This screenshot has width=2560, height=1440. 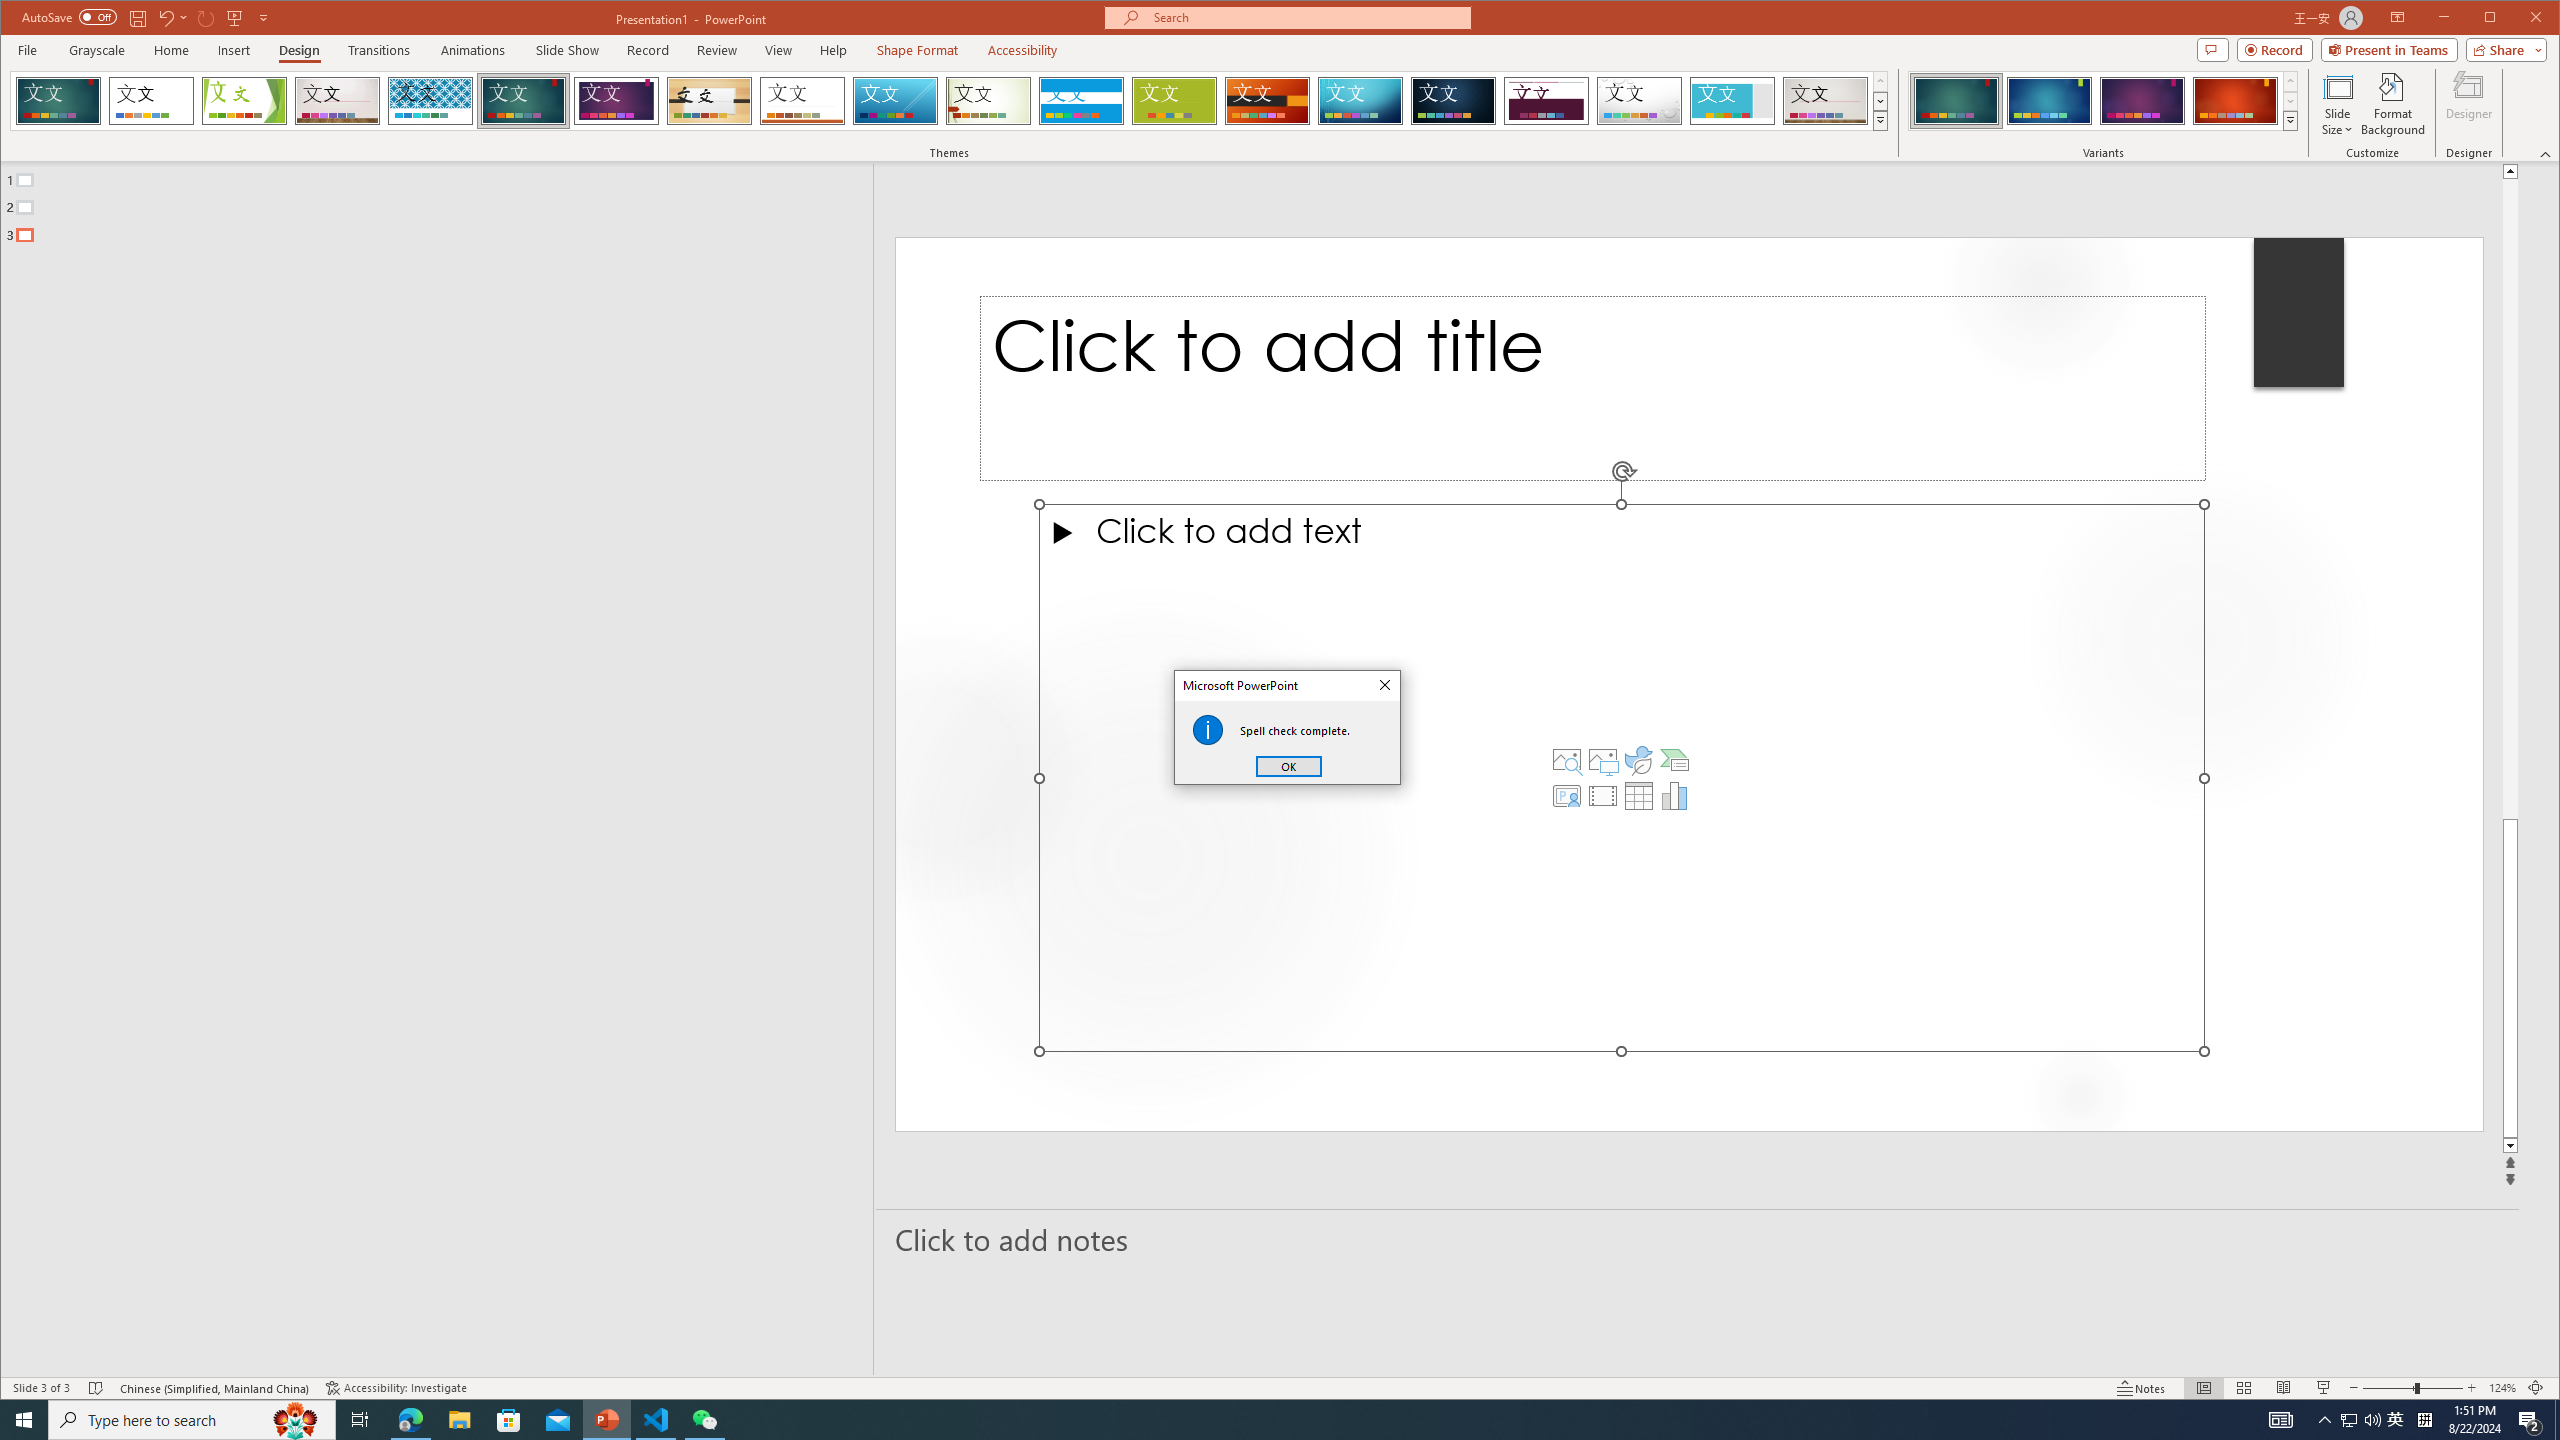 What do you see at coordinates (1881, 120) in the screenshot?
I see `Themes` at bounding box center [1881, 120].